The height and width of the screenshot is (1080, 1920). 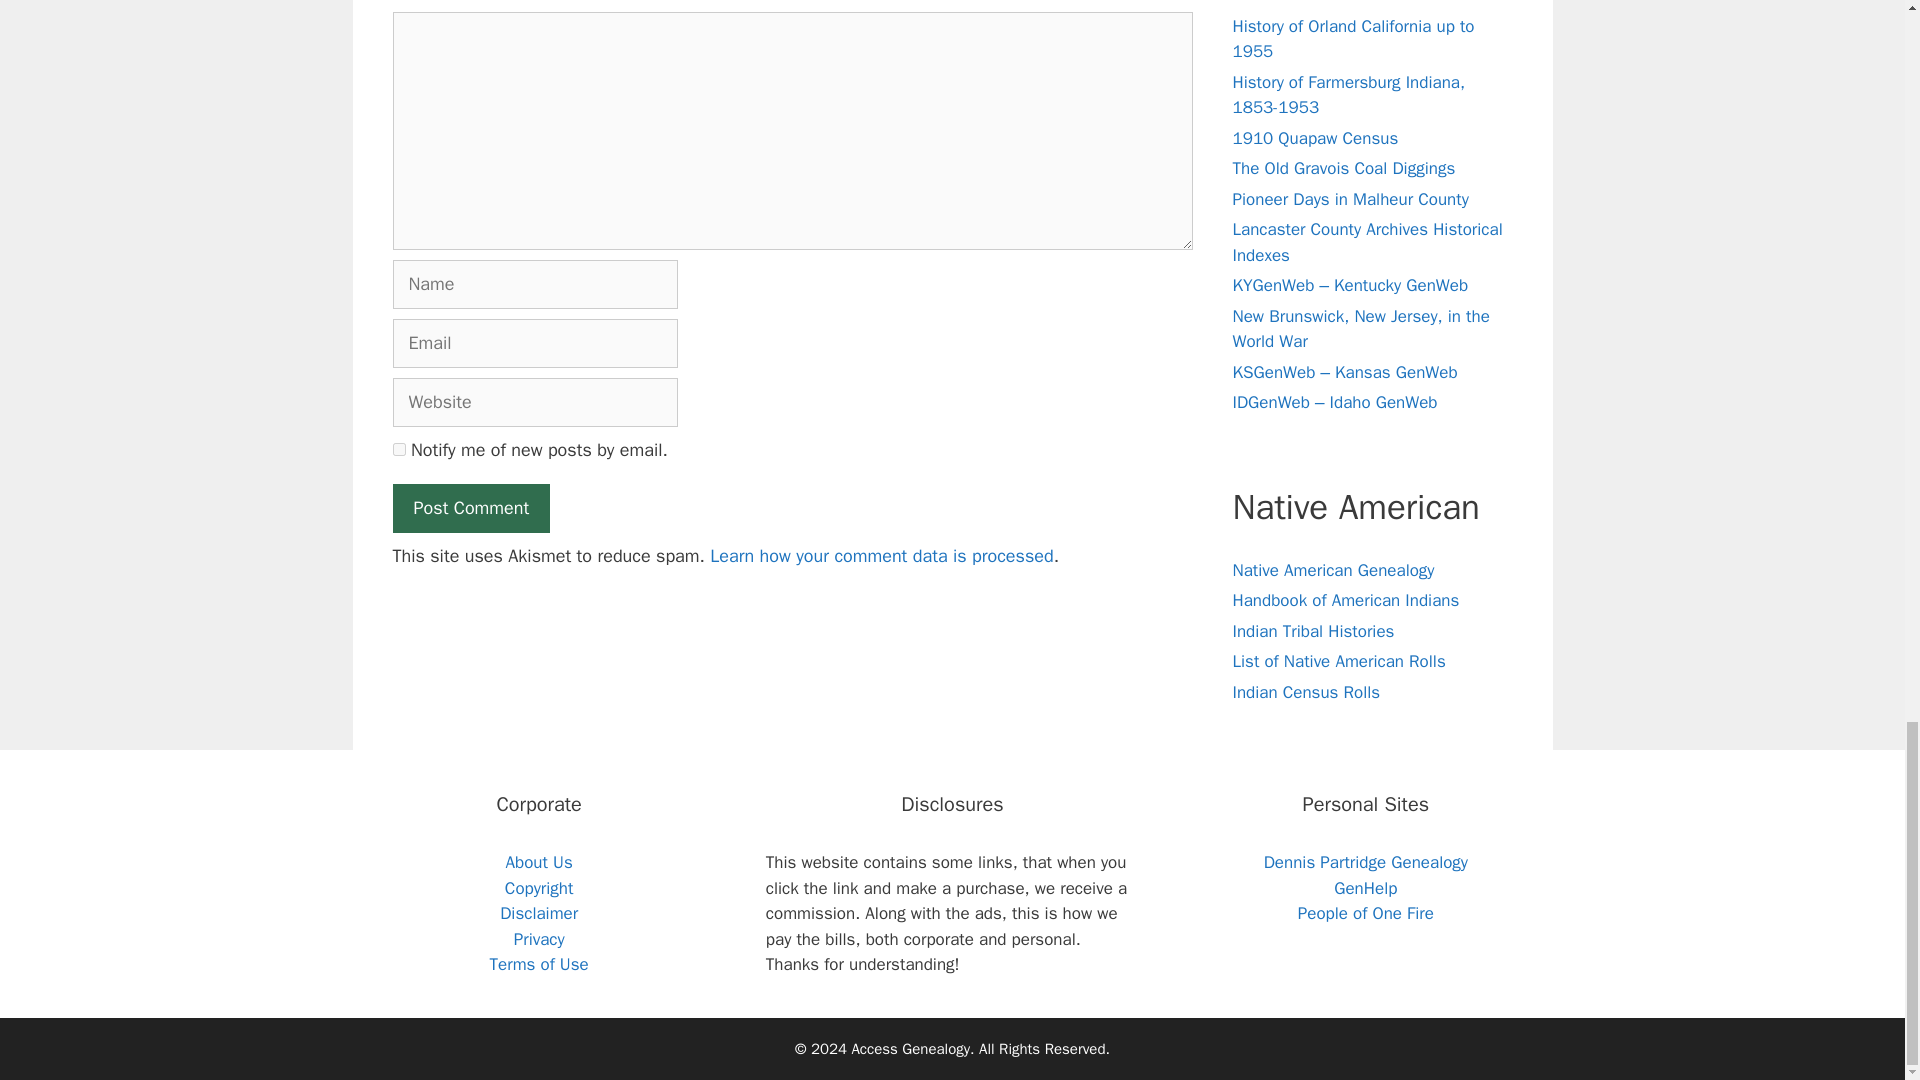 What do you see at coordinates (470, 508) in the screenshot?
I see `Post Comment` at bounding box center [470, 508].